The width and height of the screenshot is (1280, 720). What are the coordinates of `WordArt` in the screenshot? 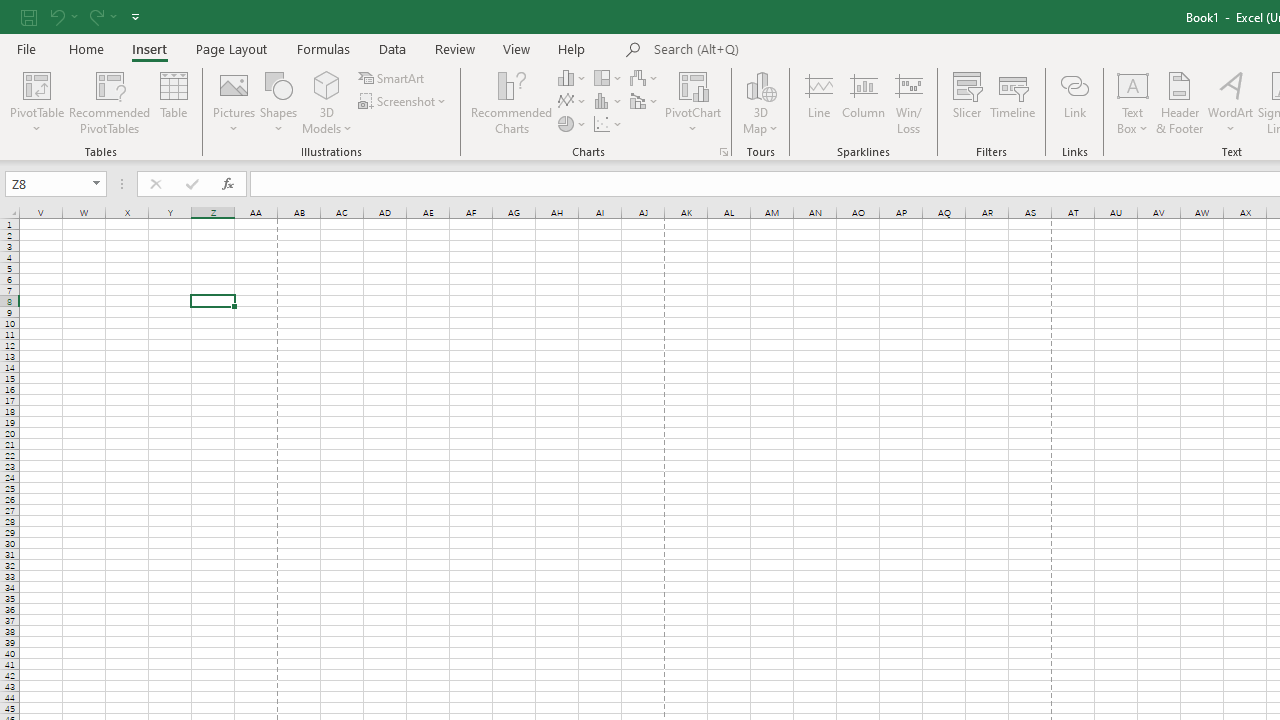 It's located at (1230, 102).